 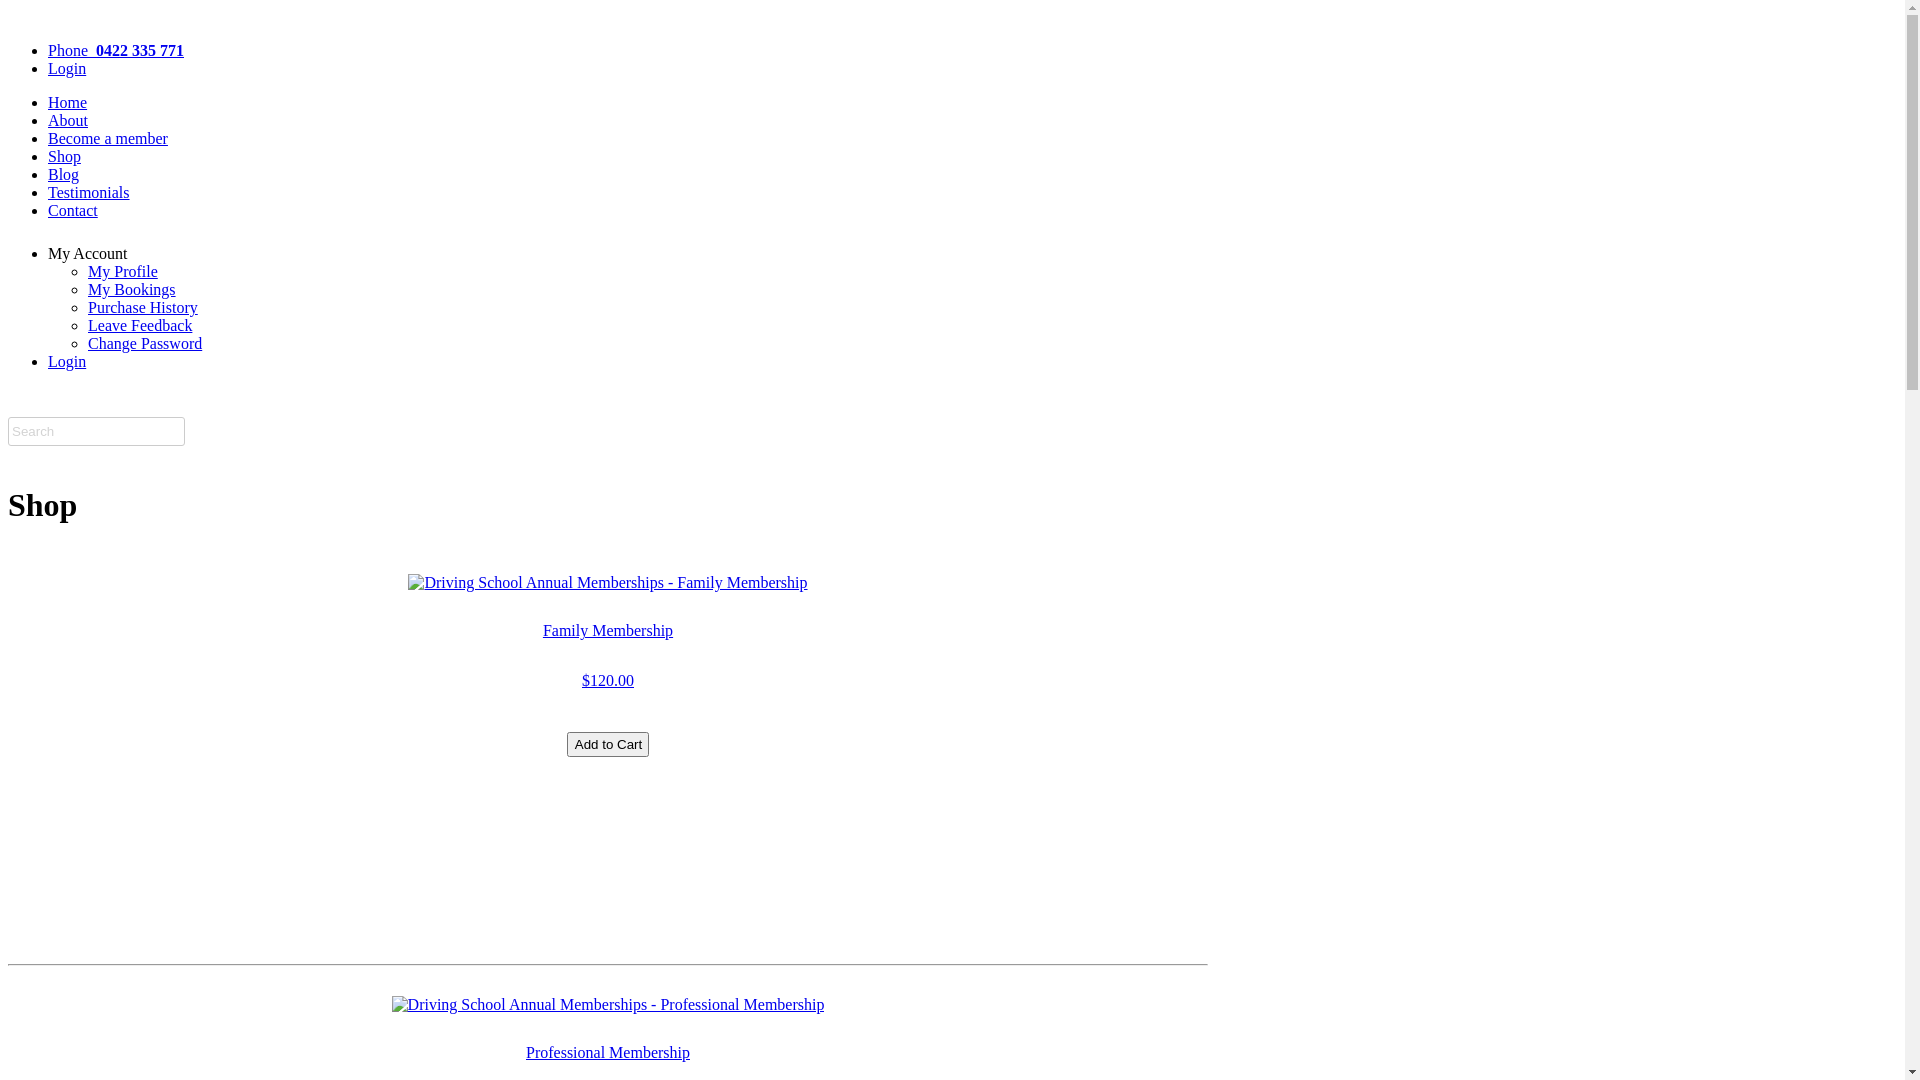 I want to click on Contact, so click(x=73, y=210).